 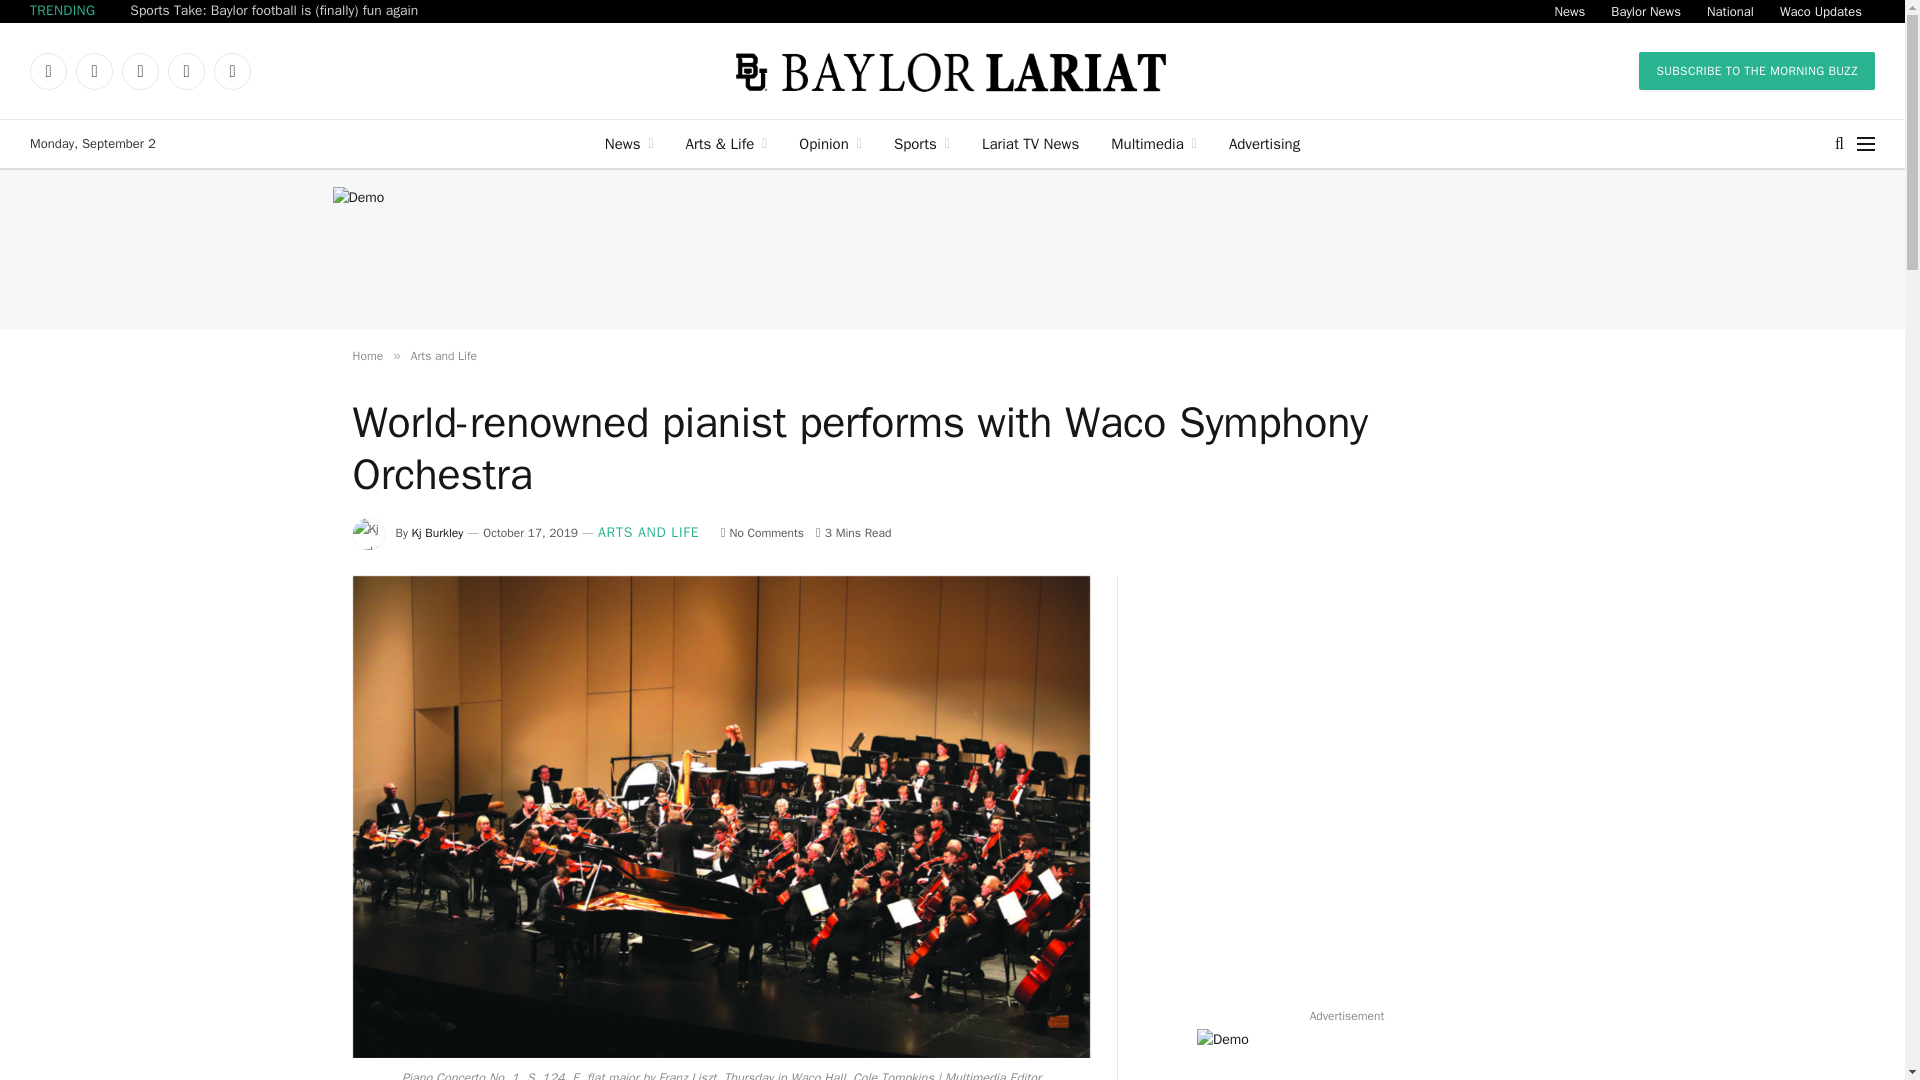 What do you see at coordinates (140, 70) in the screenshot?
I see `Instagram` at bounding box center [140, 70].